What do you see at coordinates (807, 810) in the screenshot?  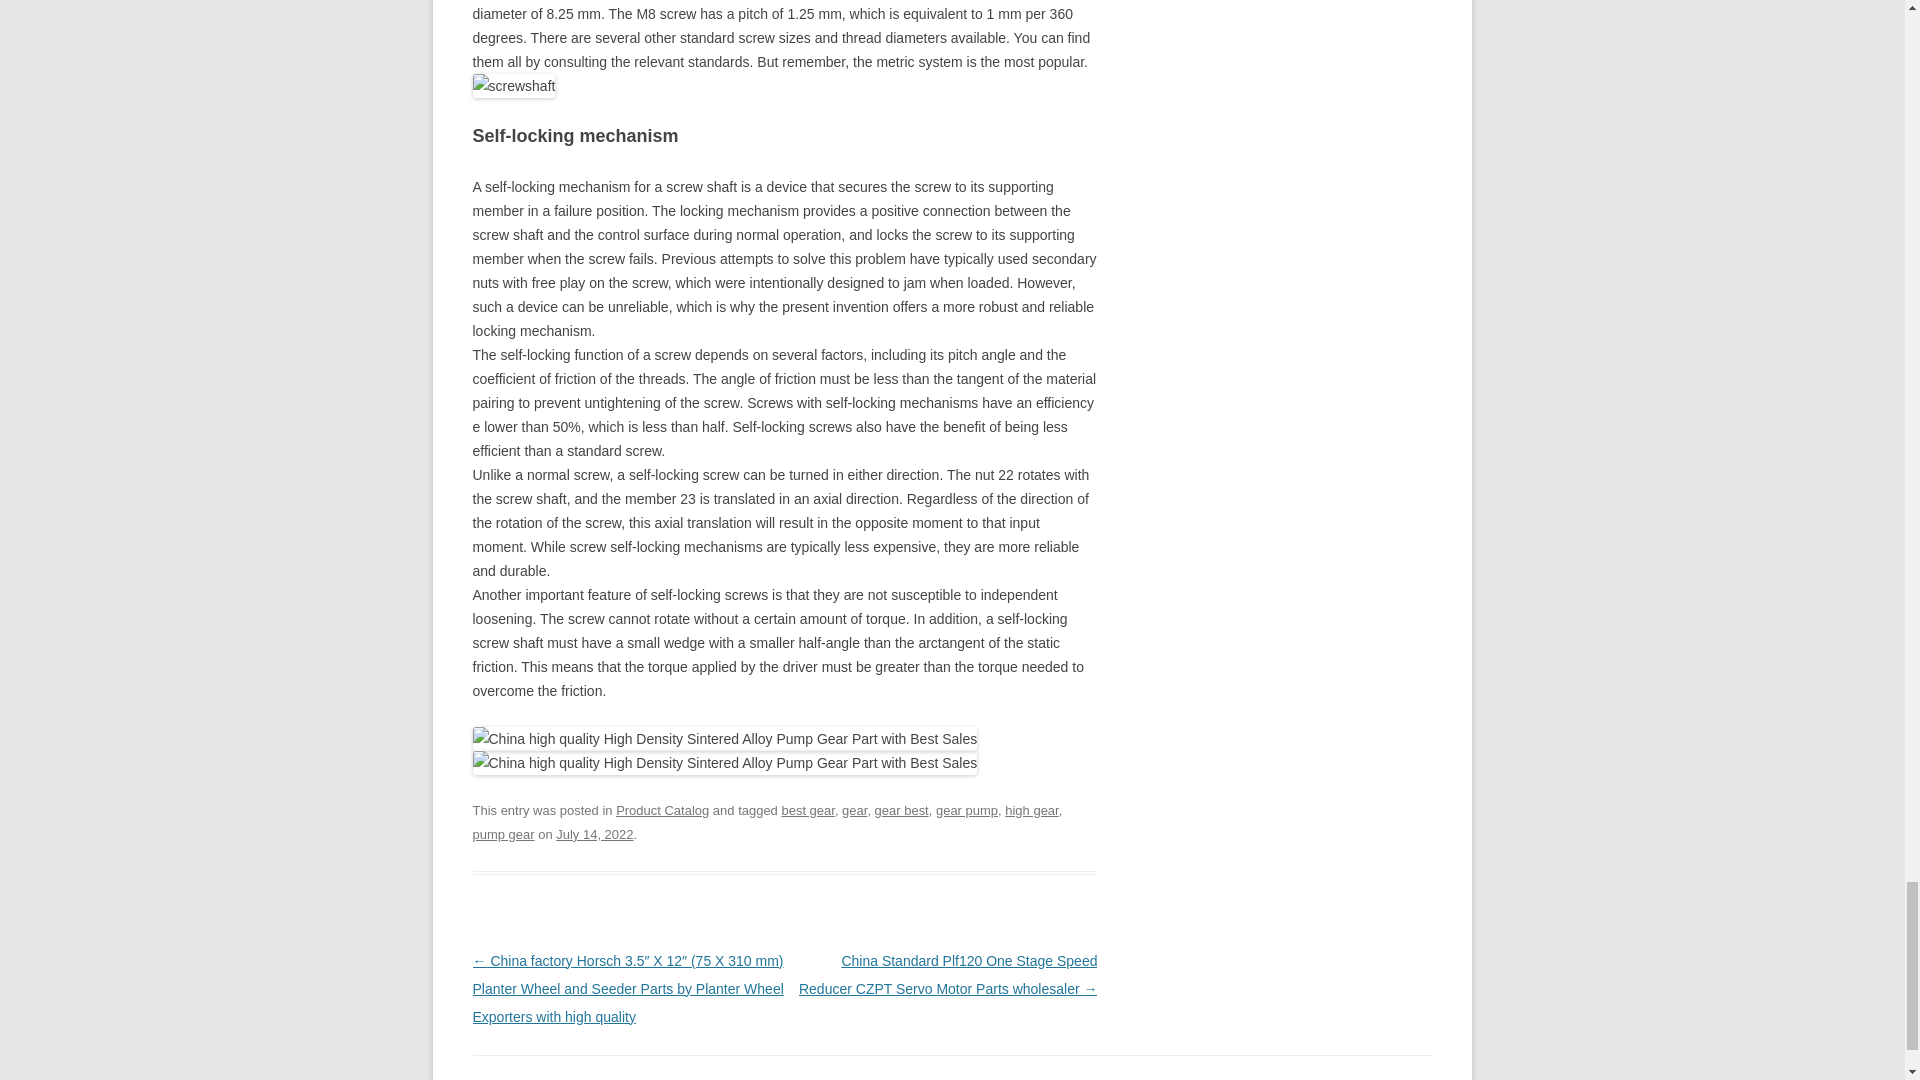 I see `best gear` at bounding box center [807, 810].